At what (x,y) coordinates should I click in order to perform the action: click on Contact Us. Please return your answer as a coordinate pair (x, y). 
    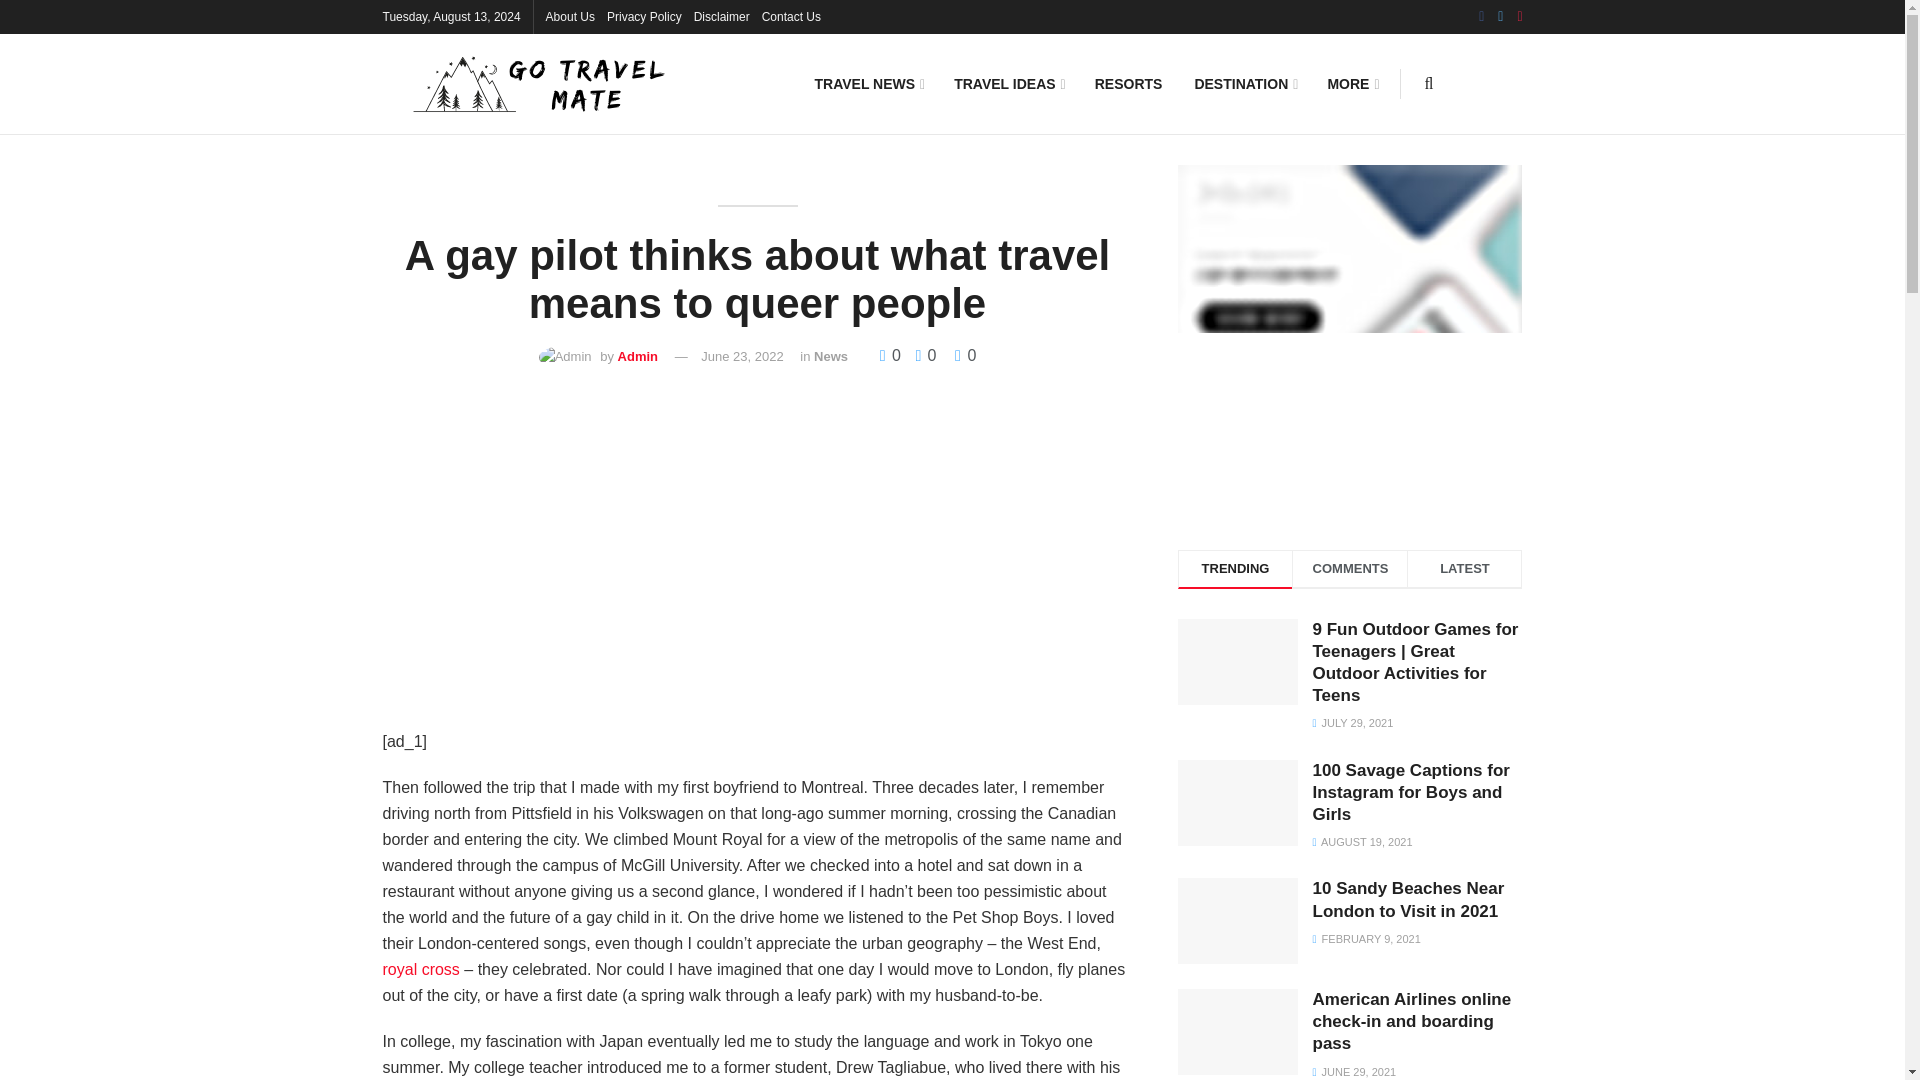
    Looking at the image, I should click on (792, 16).